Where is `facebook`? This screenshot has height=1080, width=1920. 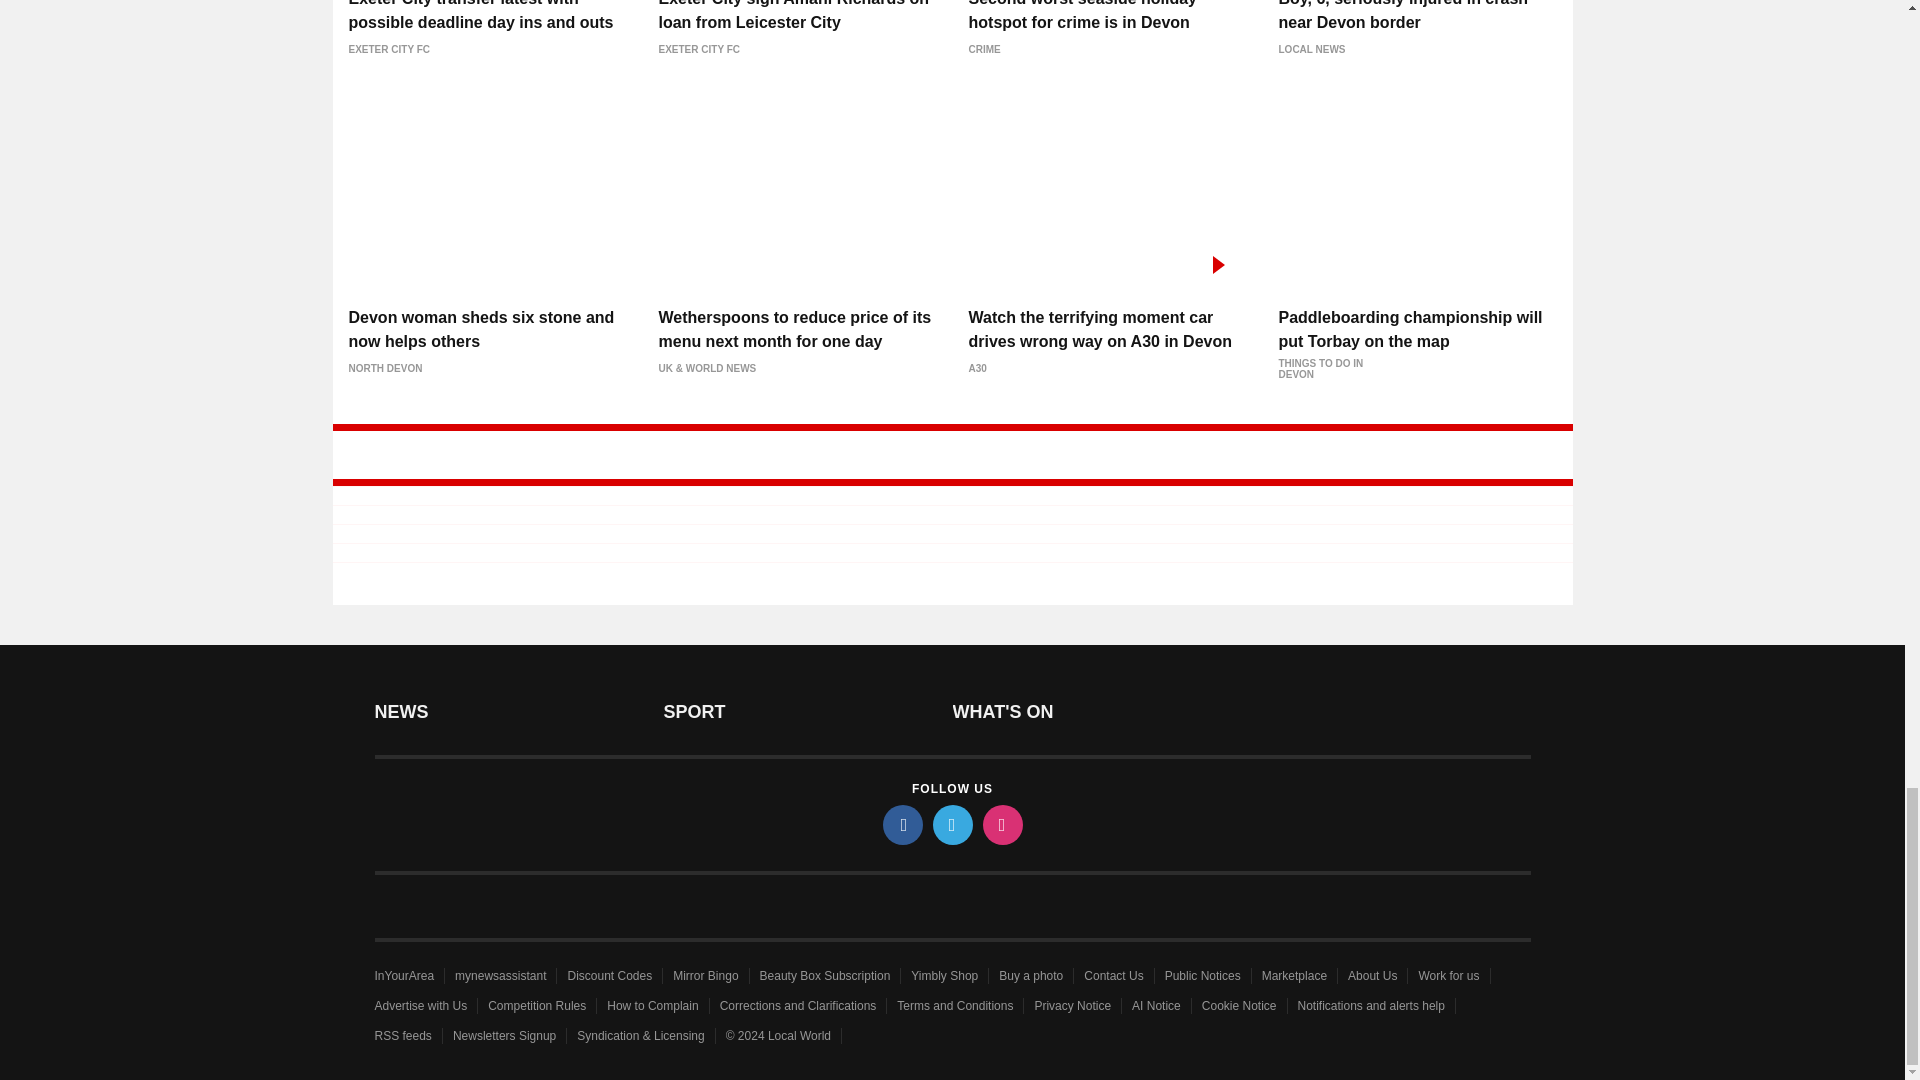
facebook is located at coordinates (901, 824).